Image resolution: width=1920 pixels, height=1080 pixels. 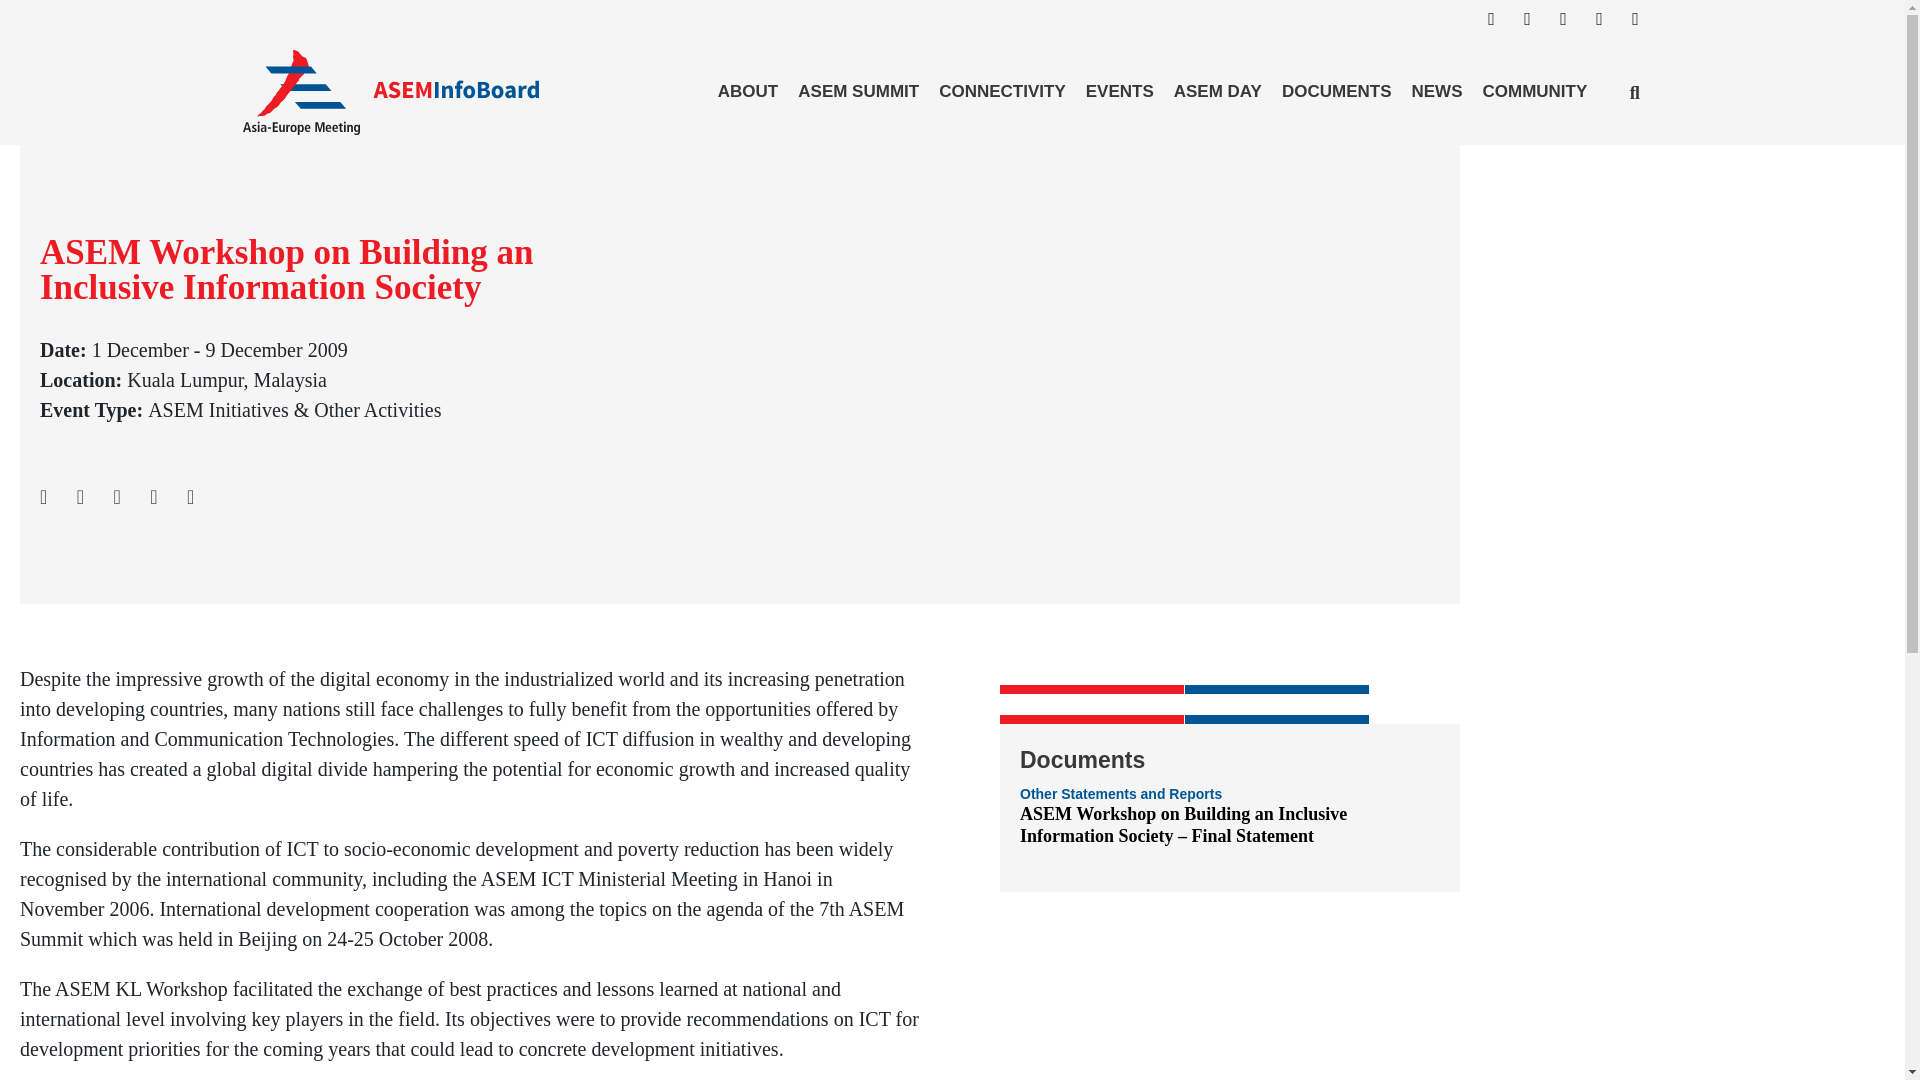 I want to click on CONNECTIVITY, so click(x=1002, y=91).